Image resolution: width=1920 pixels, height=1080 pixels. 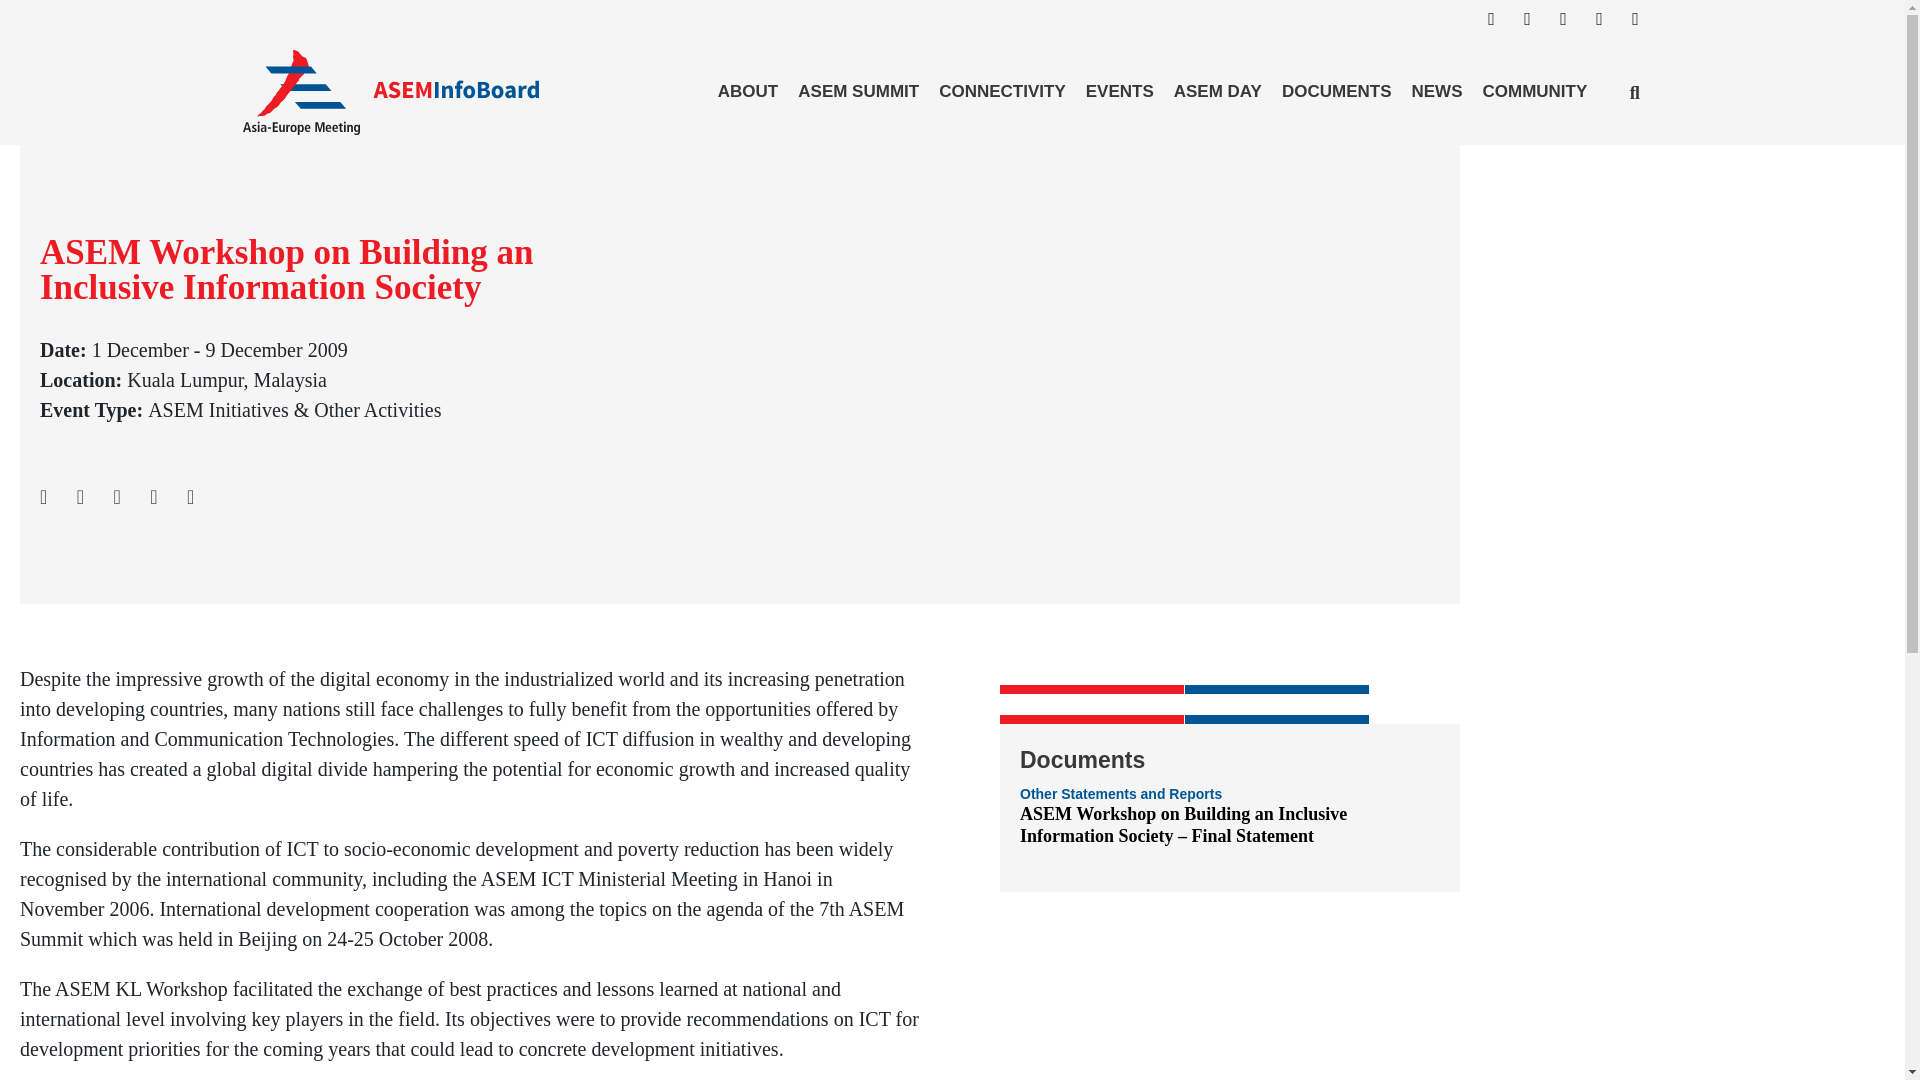 I want to click on CONNECTIVITY, so click(x=1002, y=91).